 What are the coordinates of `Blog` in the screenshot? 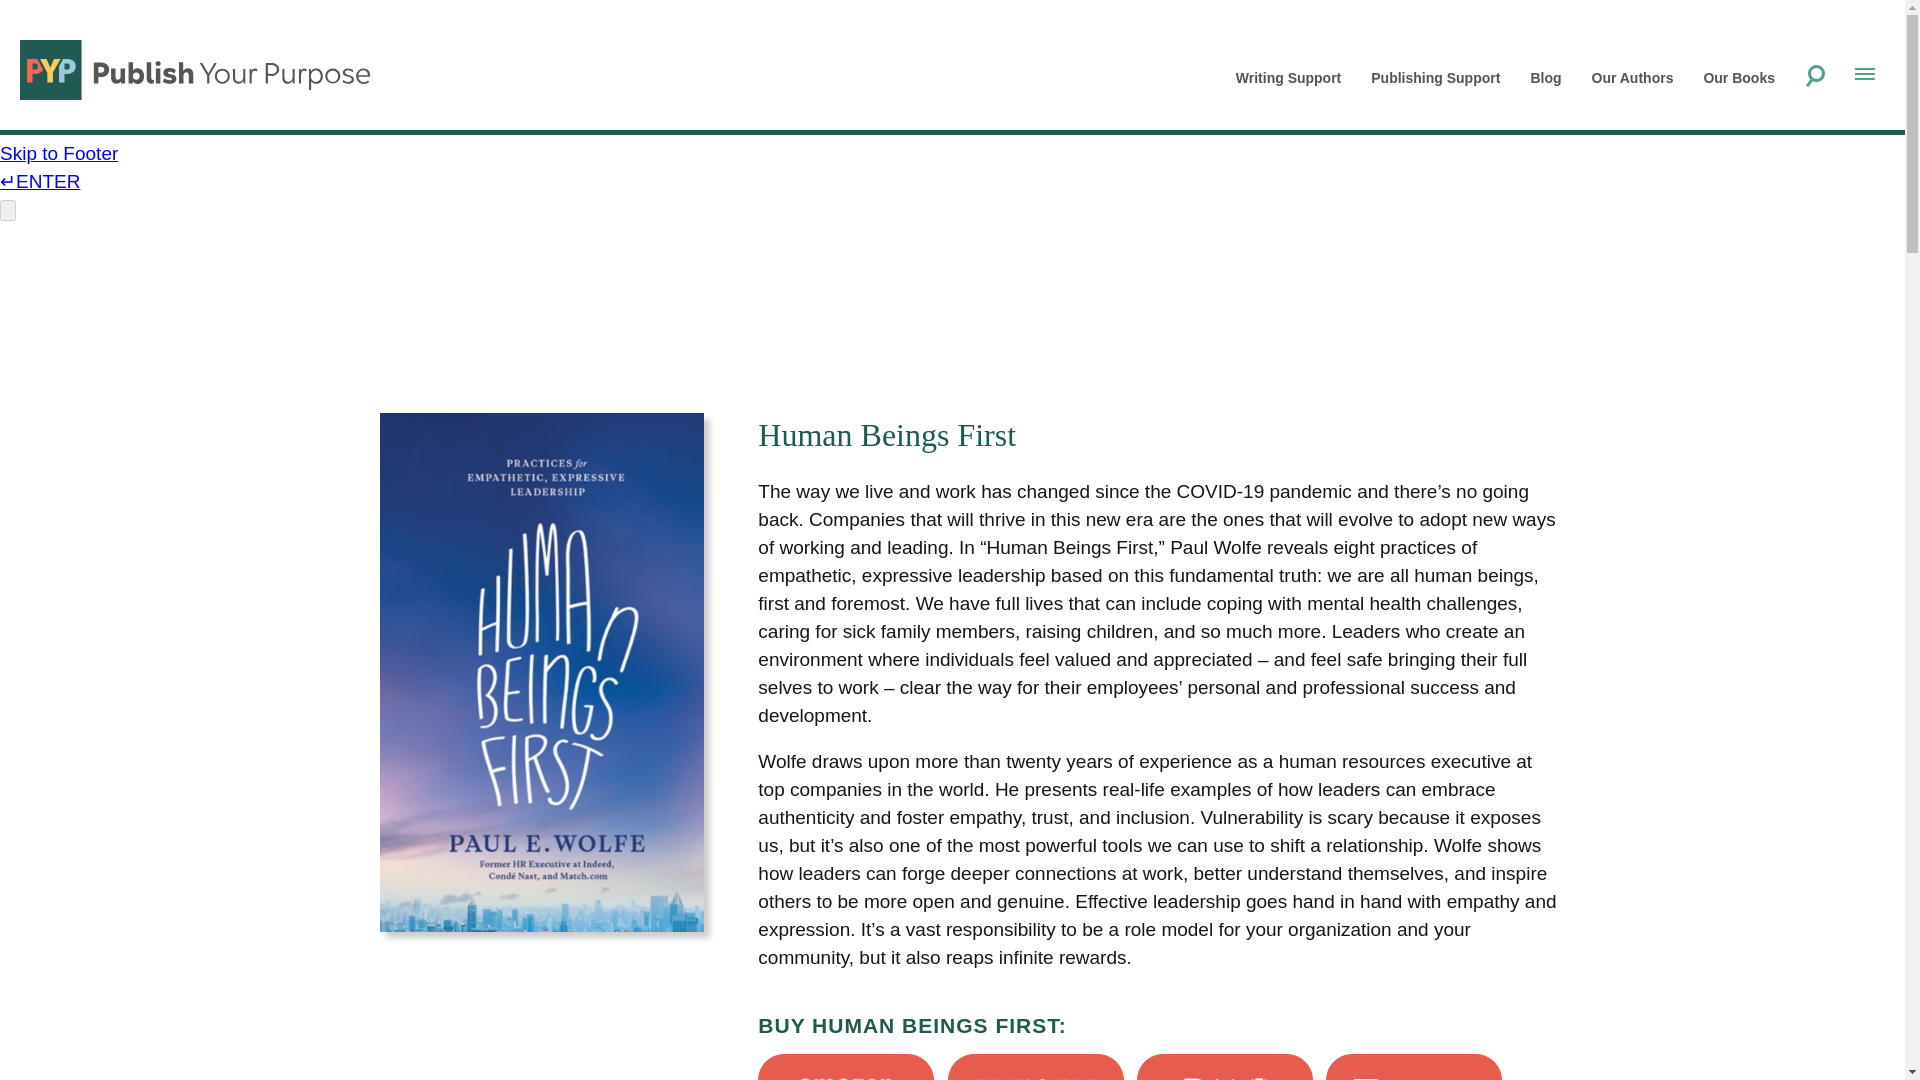 It's located at (1545, 78).